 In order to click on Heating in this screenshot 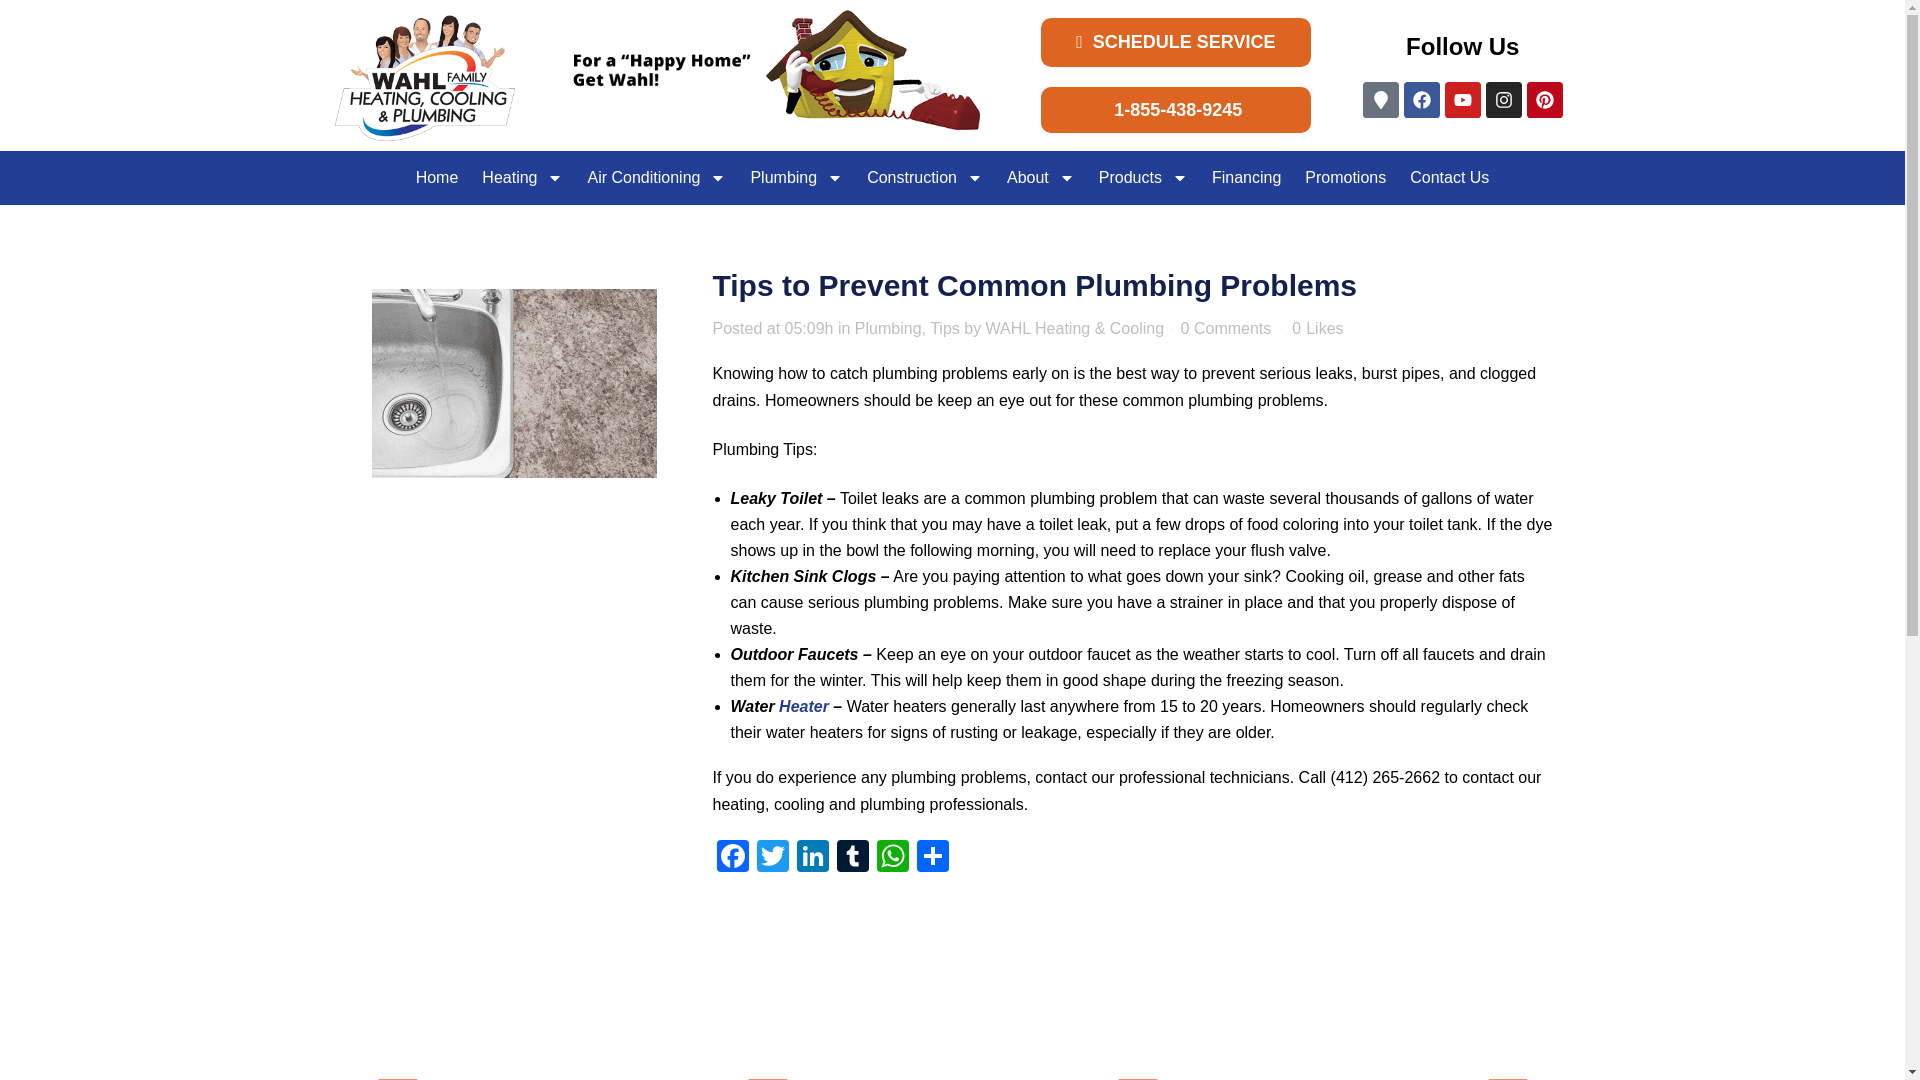, I will do `click(522, 178)`.